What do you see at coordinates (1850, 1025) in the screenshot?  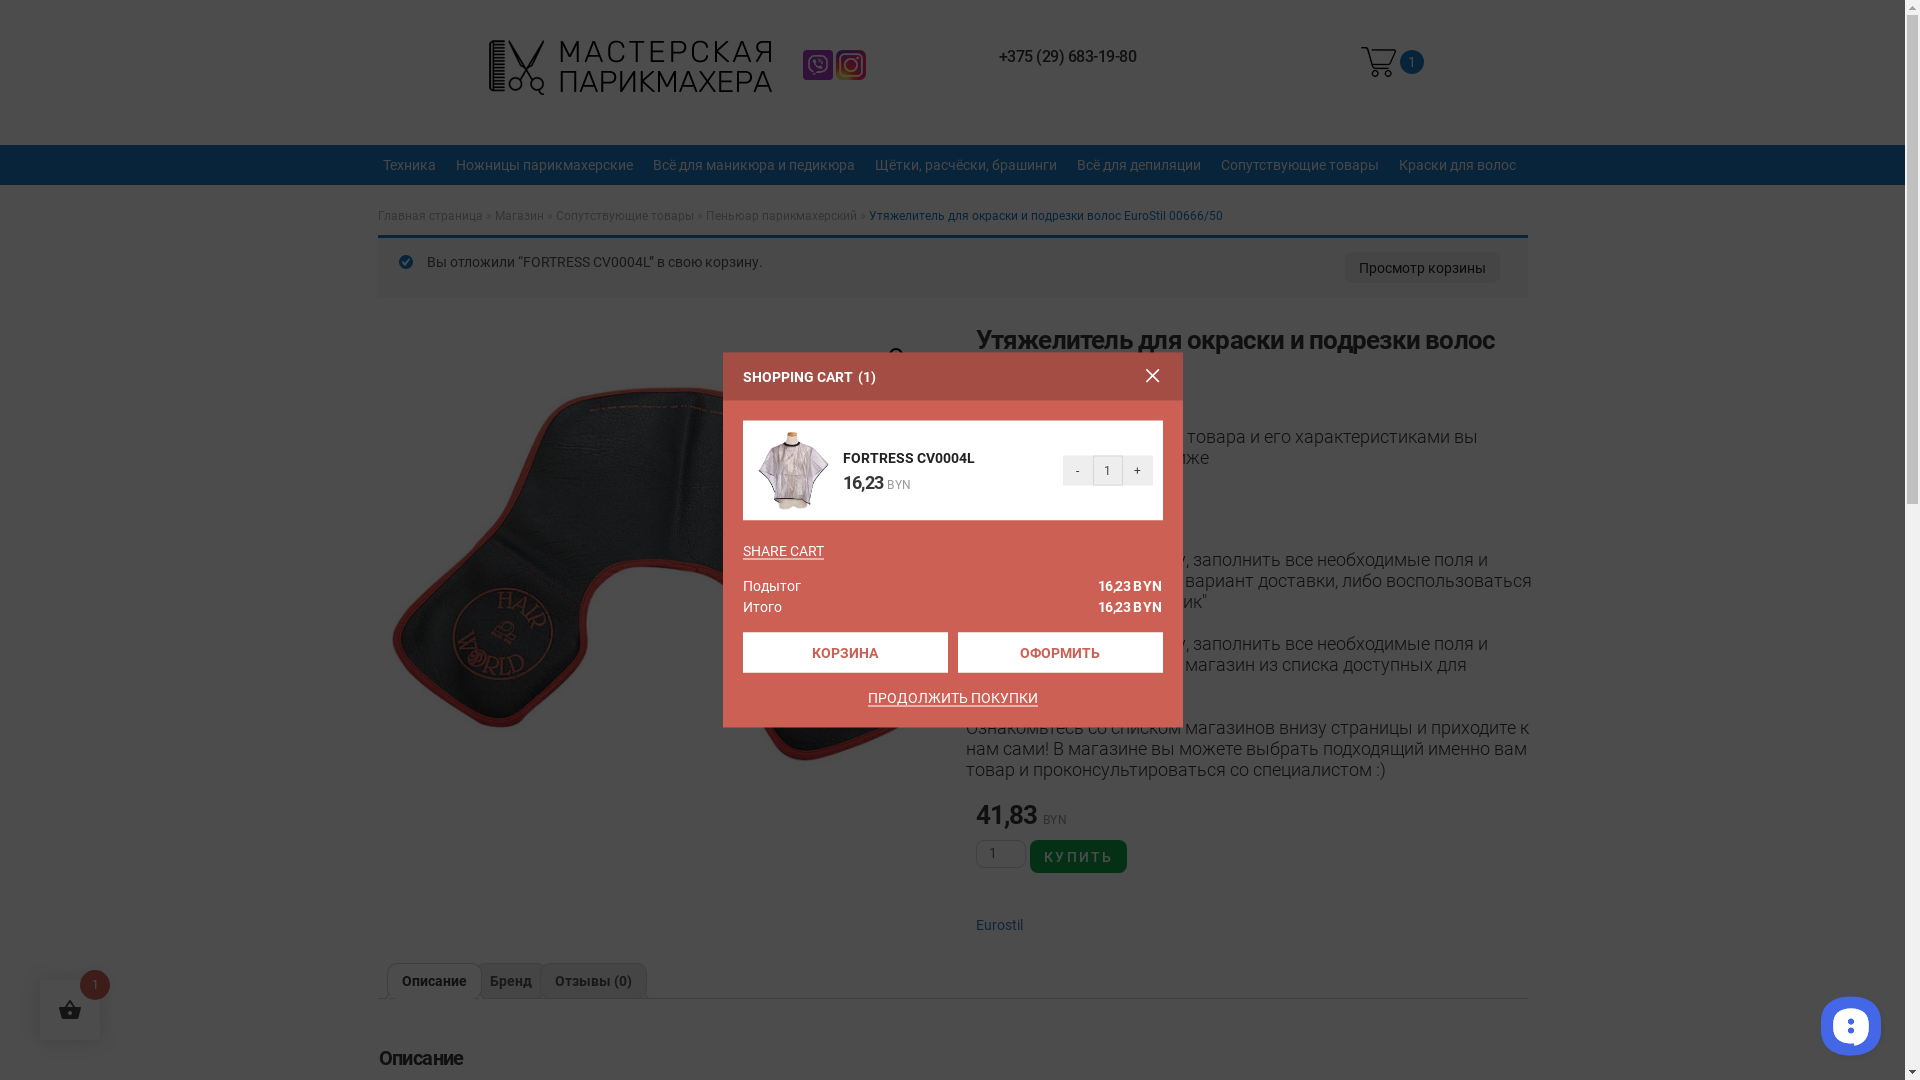 I see `__replain_widget_iframe` at bounding box center [1850, 1025].